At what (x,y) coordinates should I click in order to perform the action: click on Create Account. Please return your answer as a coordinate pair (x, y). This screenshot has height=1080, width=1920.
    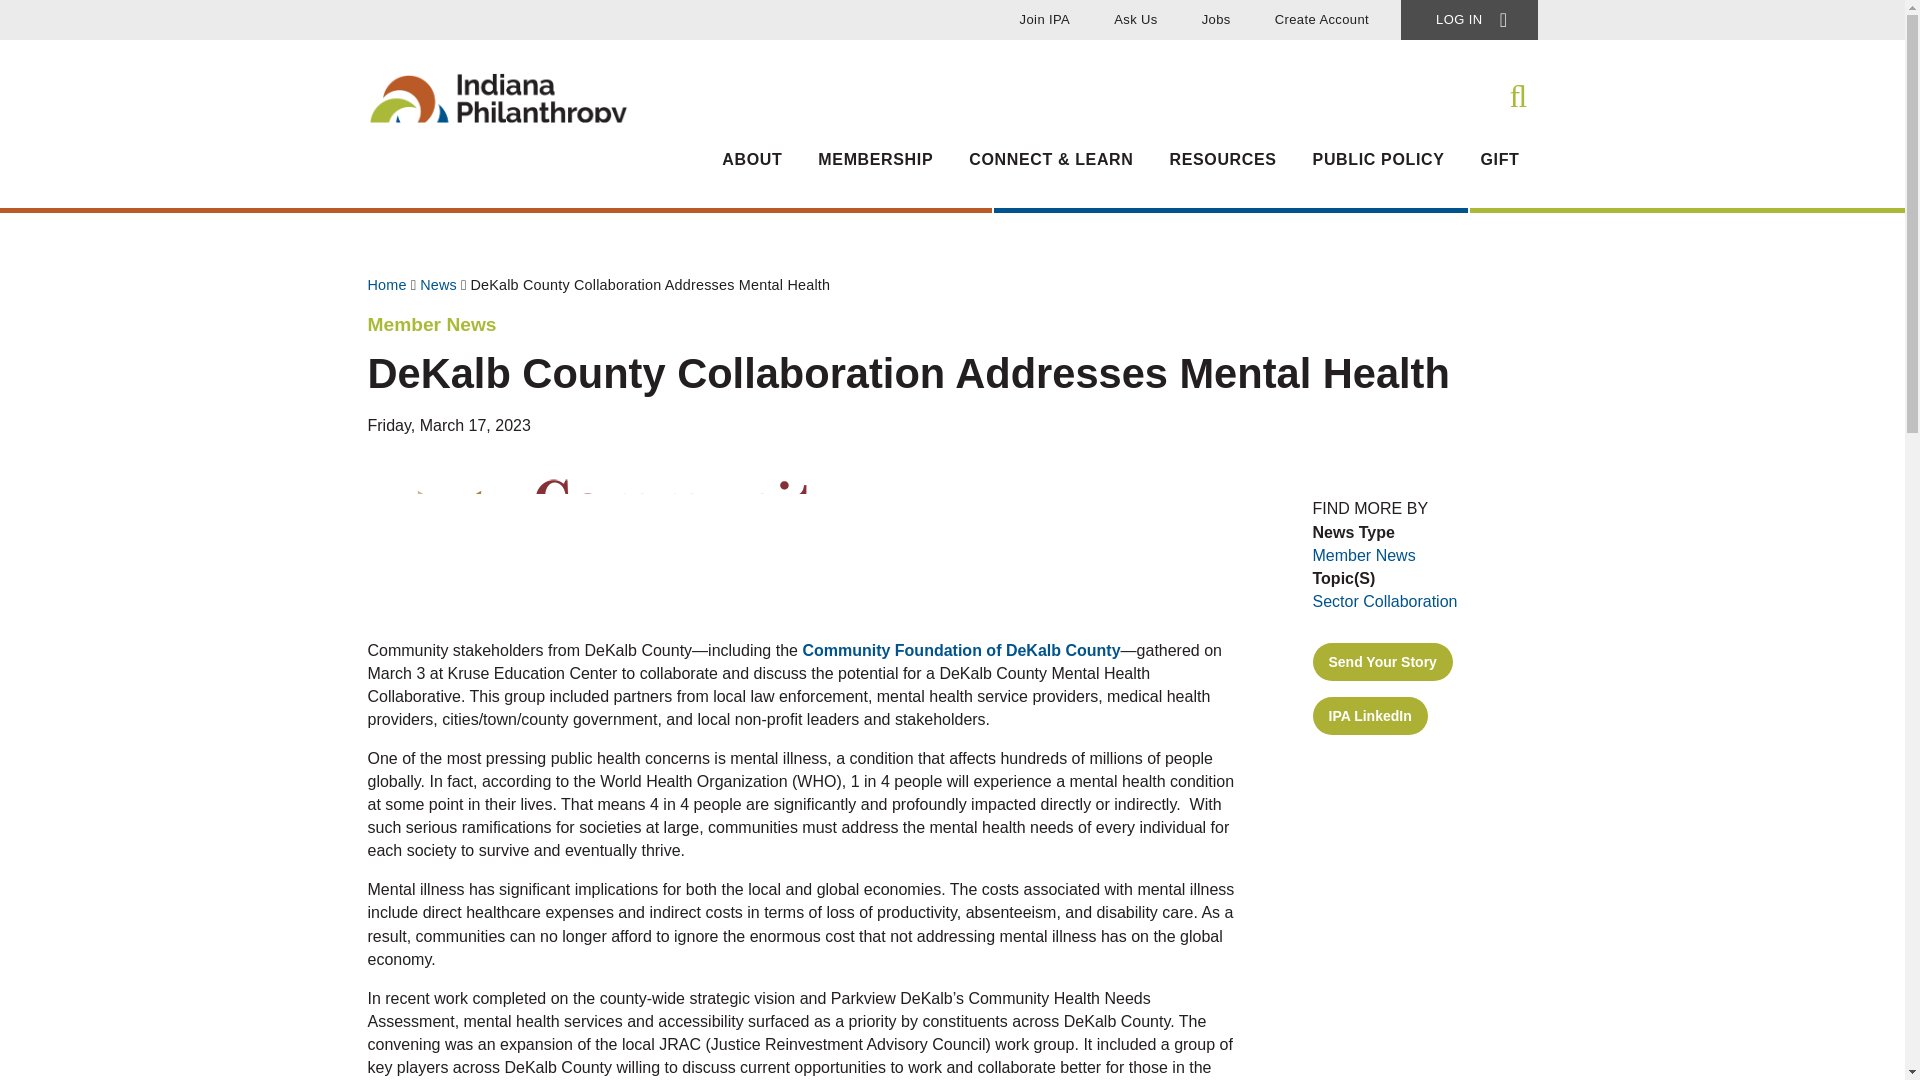
    Looking at the image, I should click on (1322, 20).